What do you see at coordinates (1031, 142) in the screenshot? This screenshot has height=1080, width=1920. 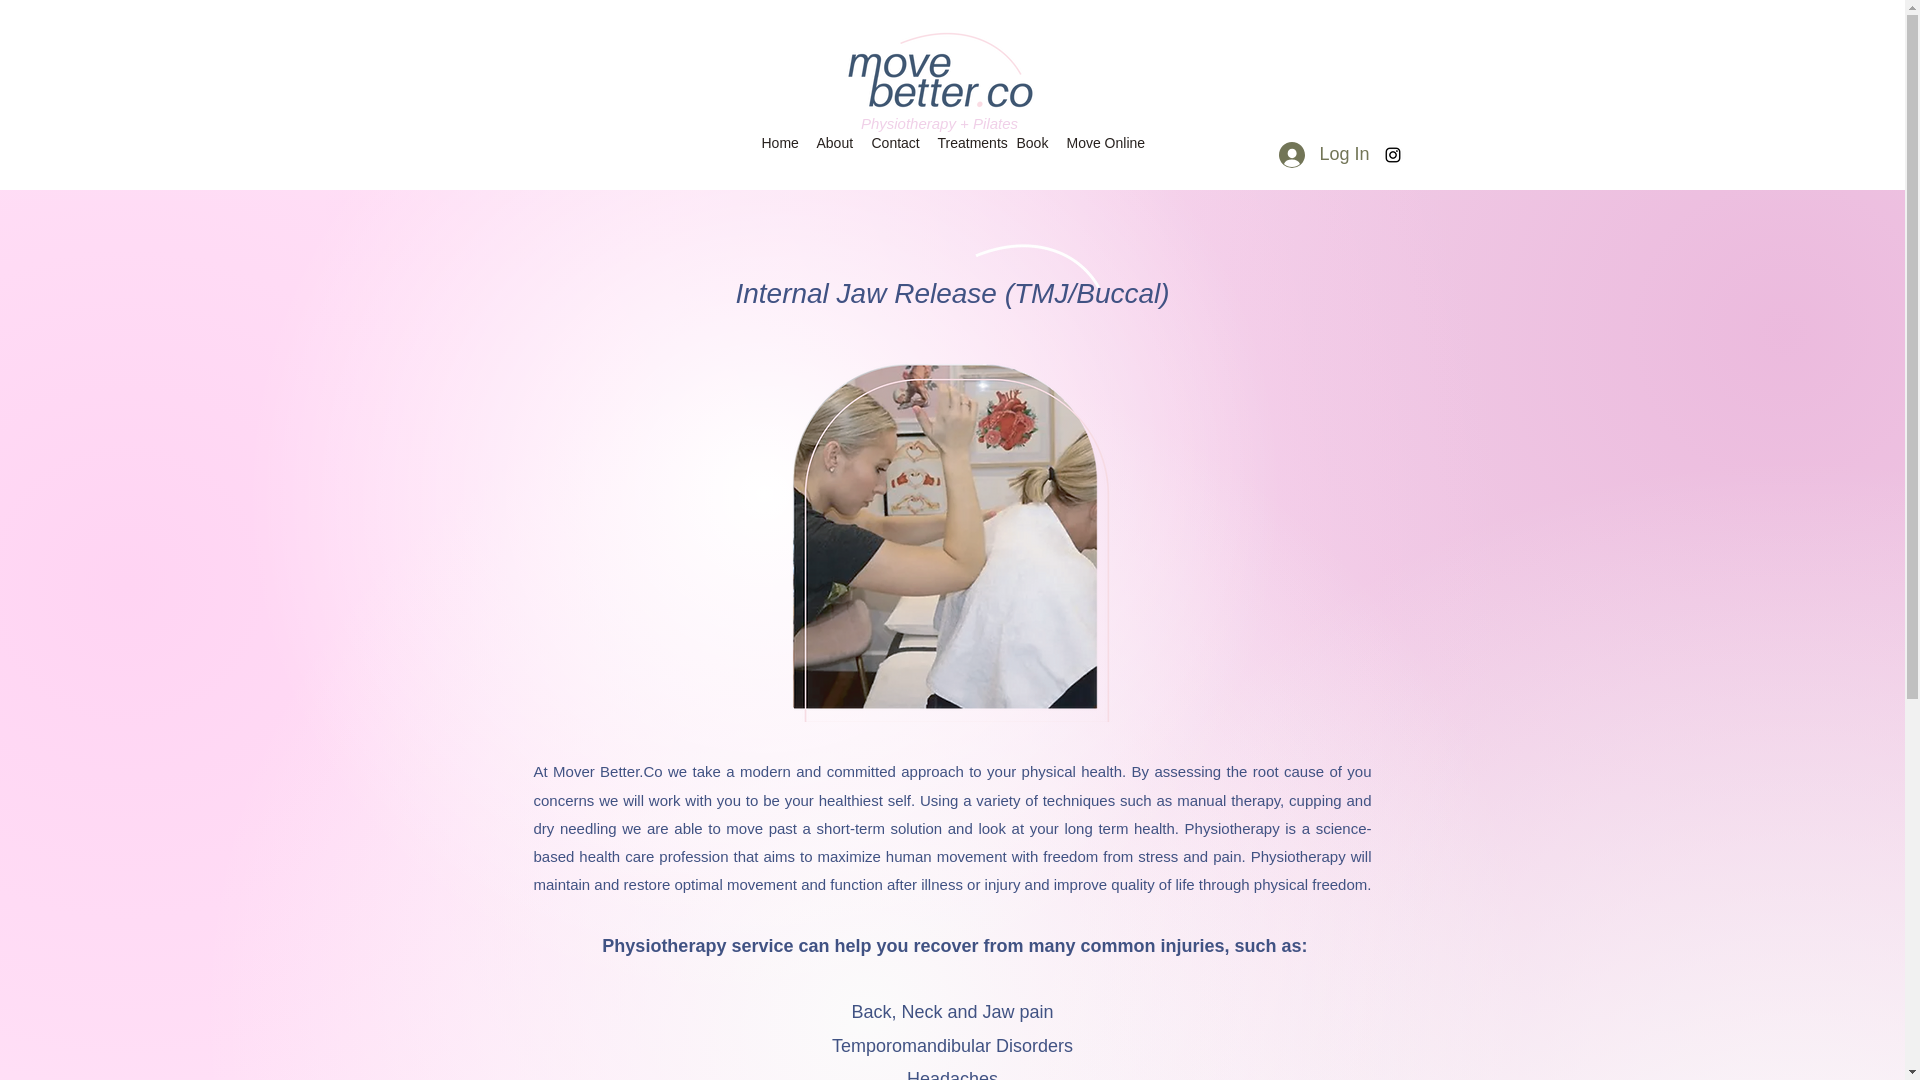 I see `Book` at bounding box center [1031, 142].